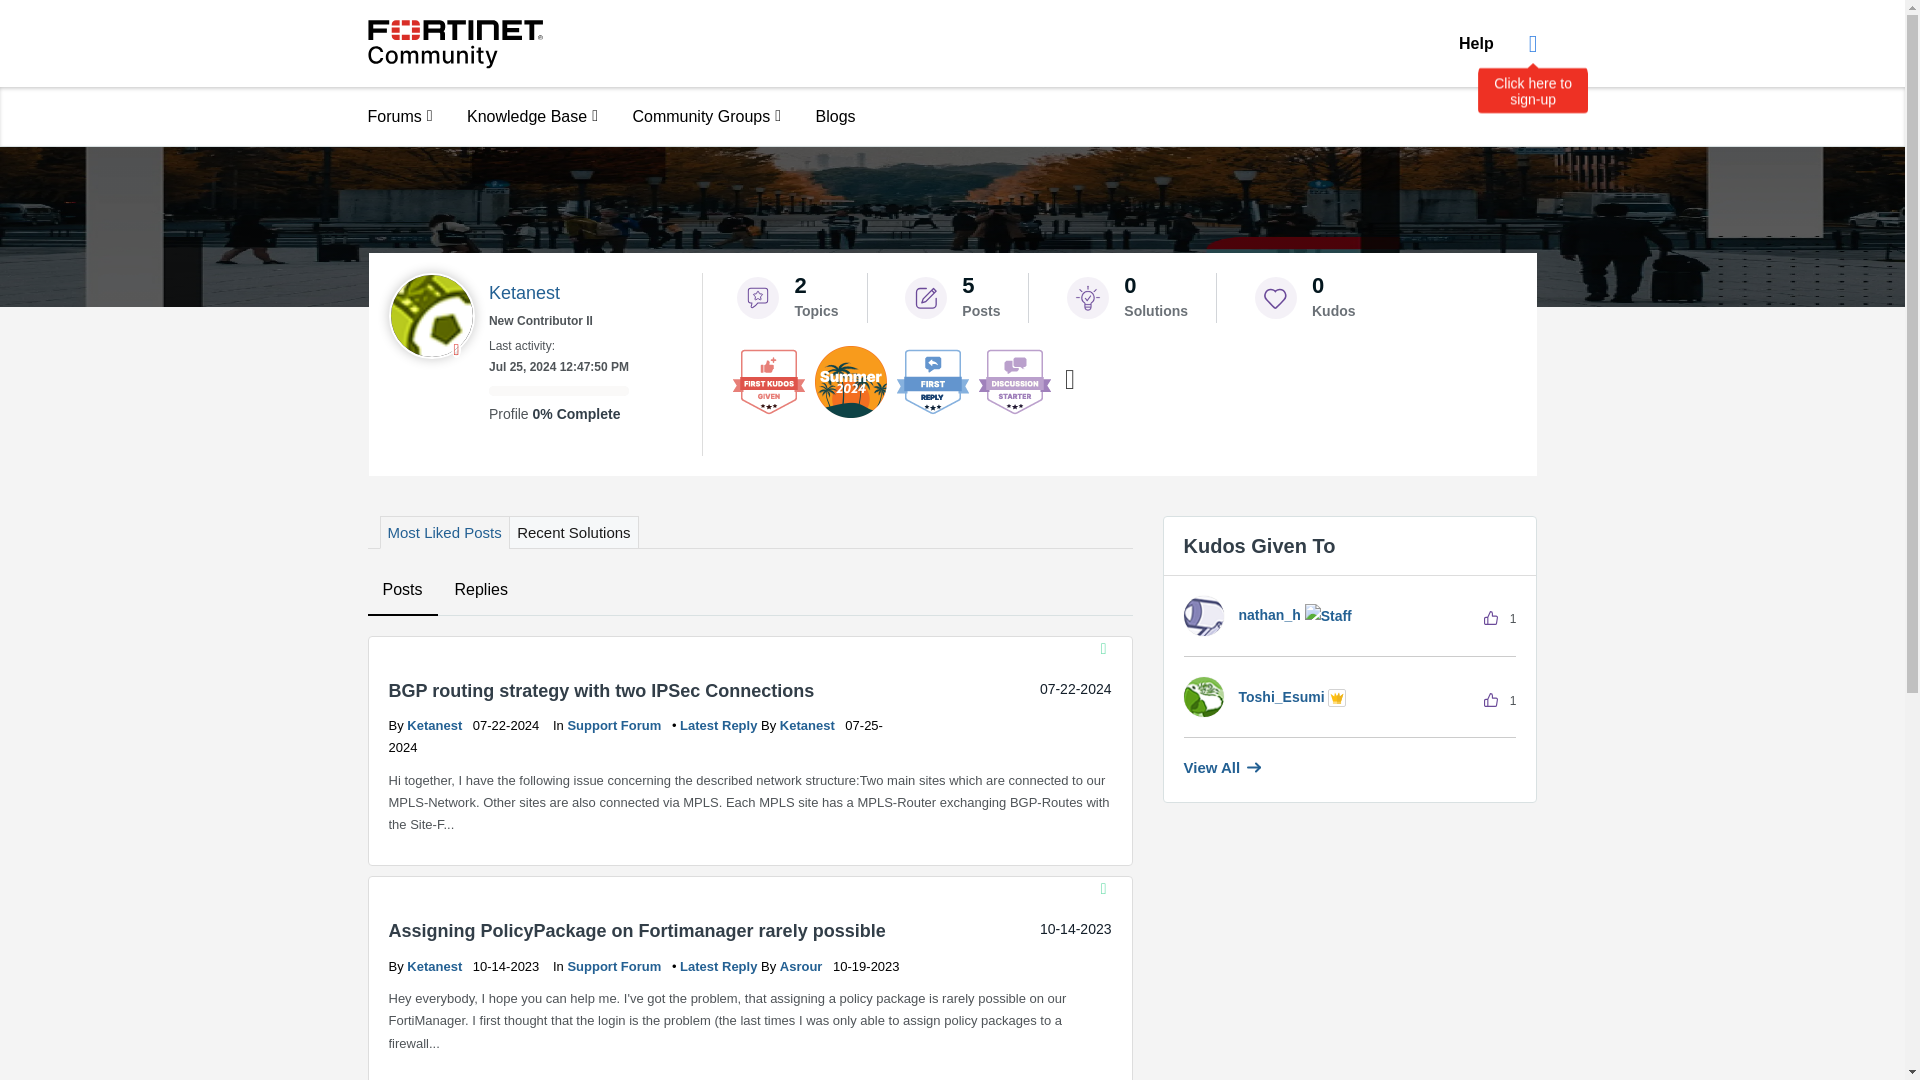 The height and width of the screenshot is (1080, 1920). I want to click on Summer 2024, so click(850, 381).